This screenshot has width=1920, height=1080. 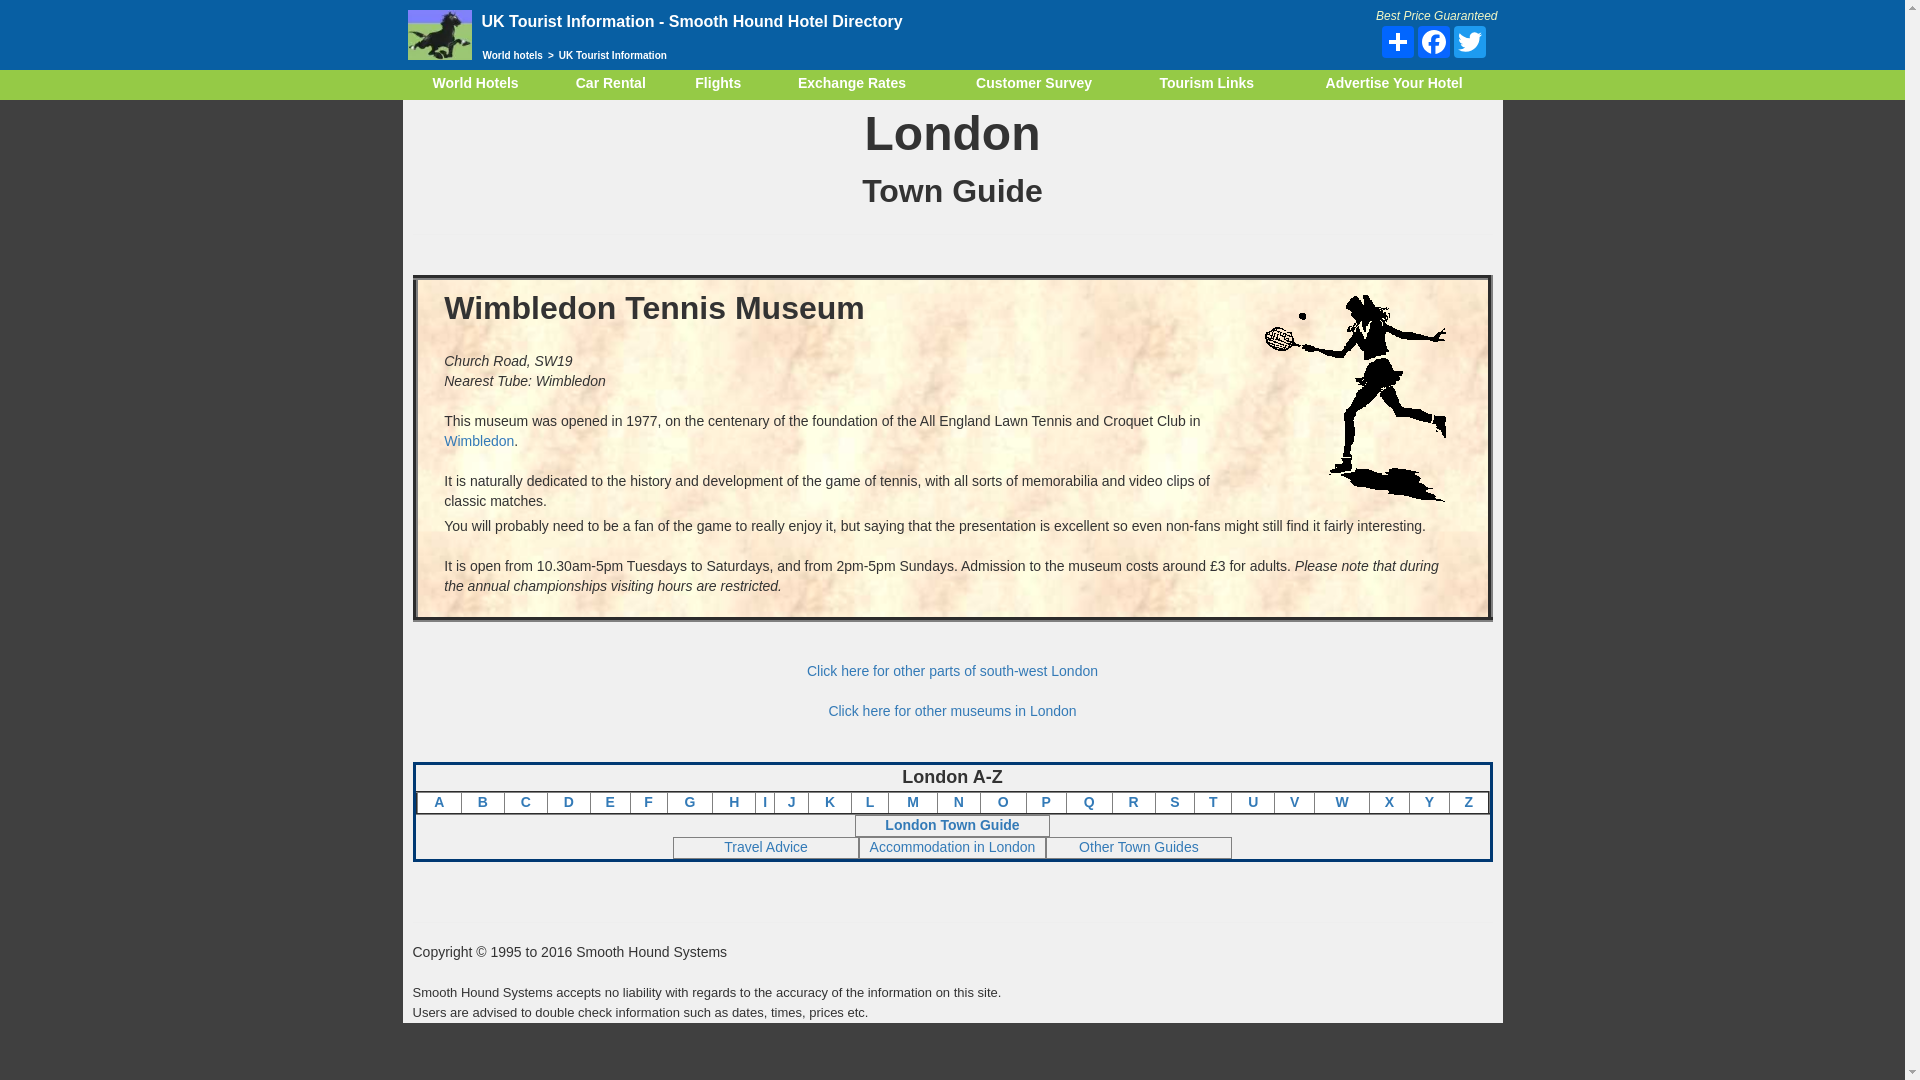 What do you see at coordinates (852, 84) in the screenshot?
I see `Exchange Rates` at bounding box center [852, 84].